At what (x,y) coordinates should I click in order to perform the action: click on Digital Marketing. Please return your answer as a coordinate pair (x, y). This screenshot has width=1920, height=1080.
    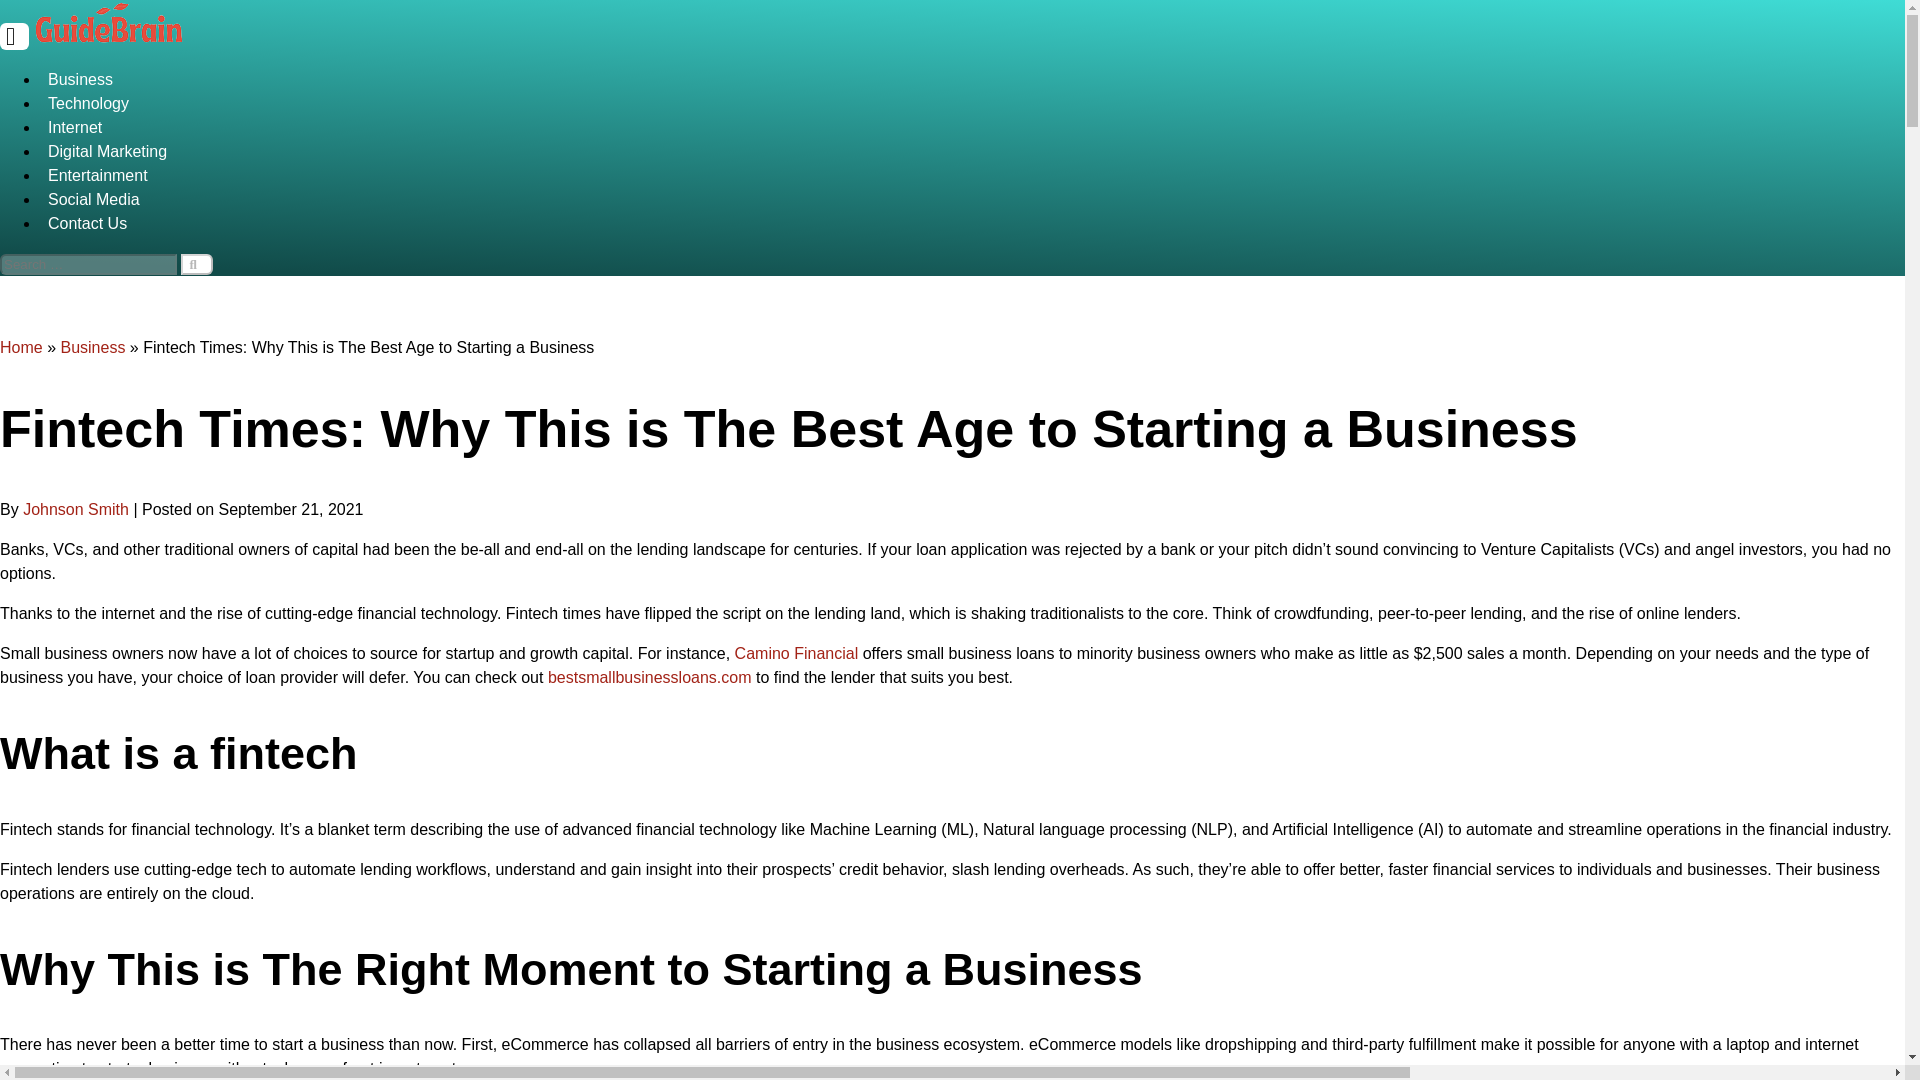
    Looking at the image, I should click on (972, 152).